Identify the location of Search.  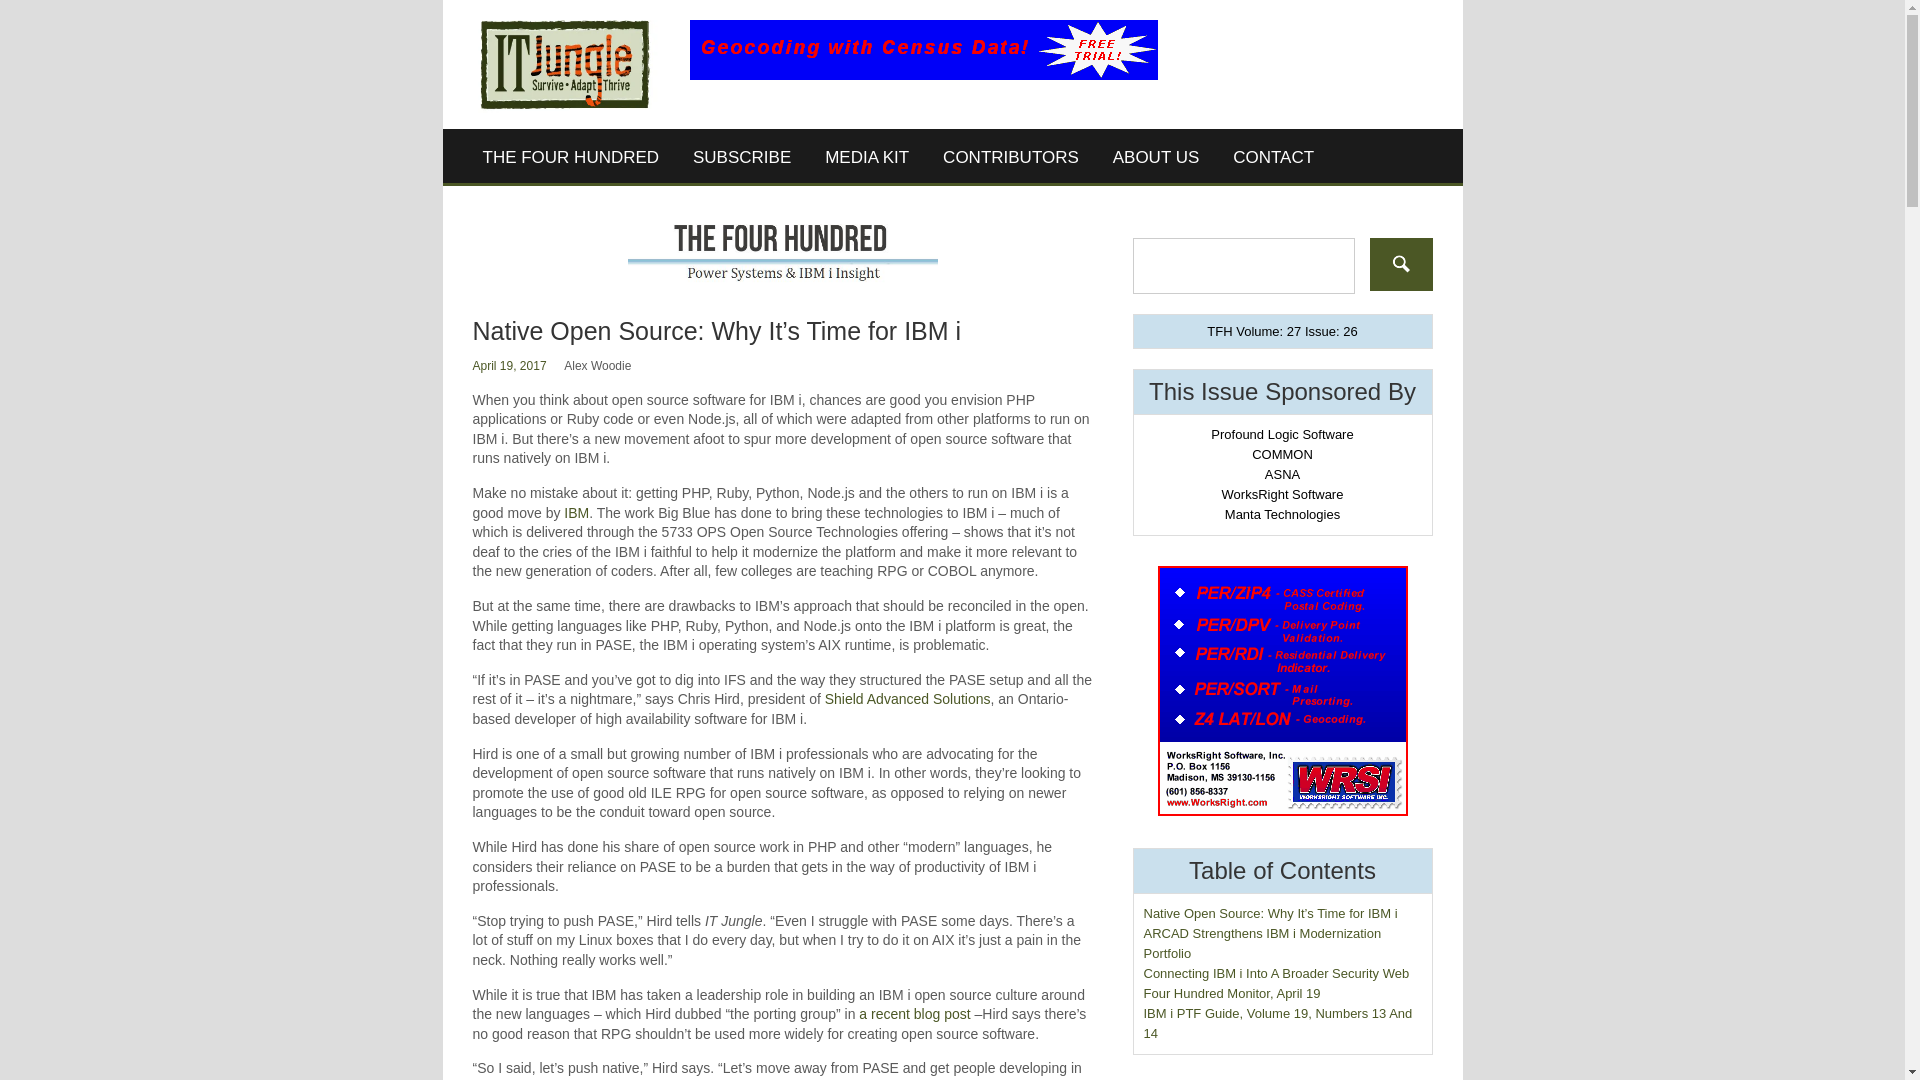
(1401, 264).